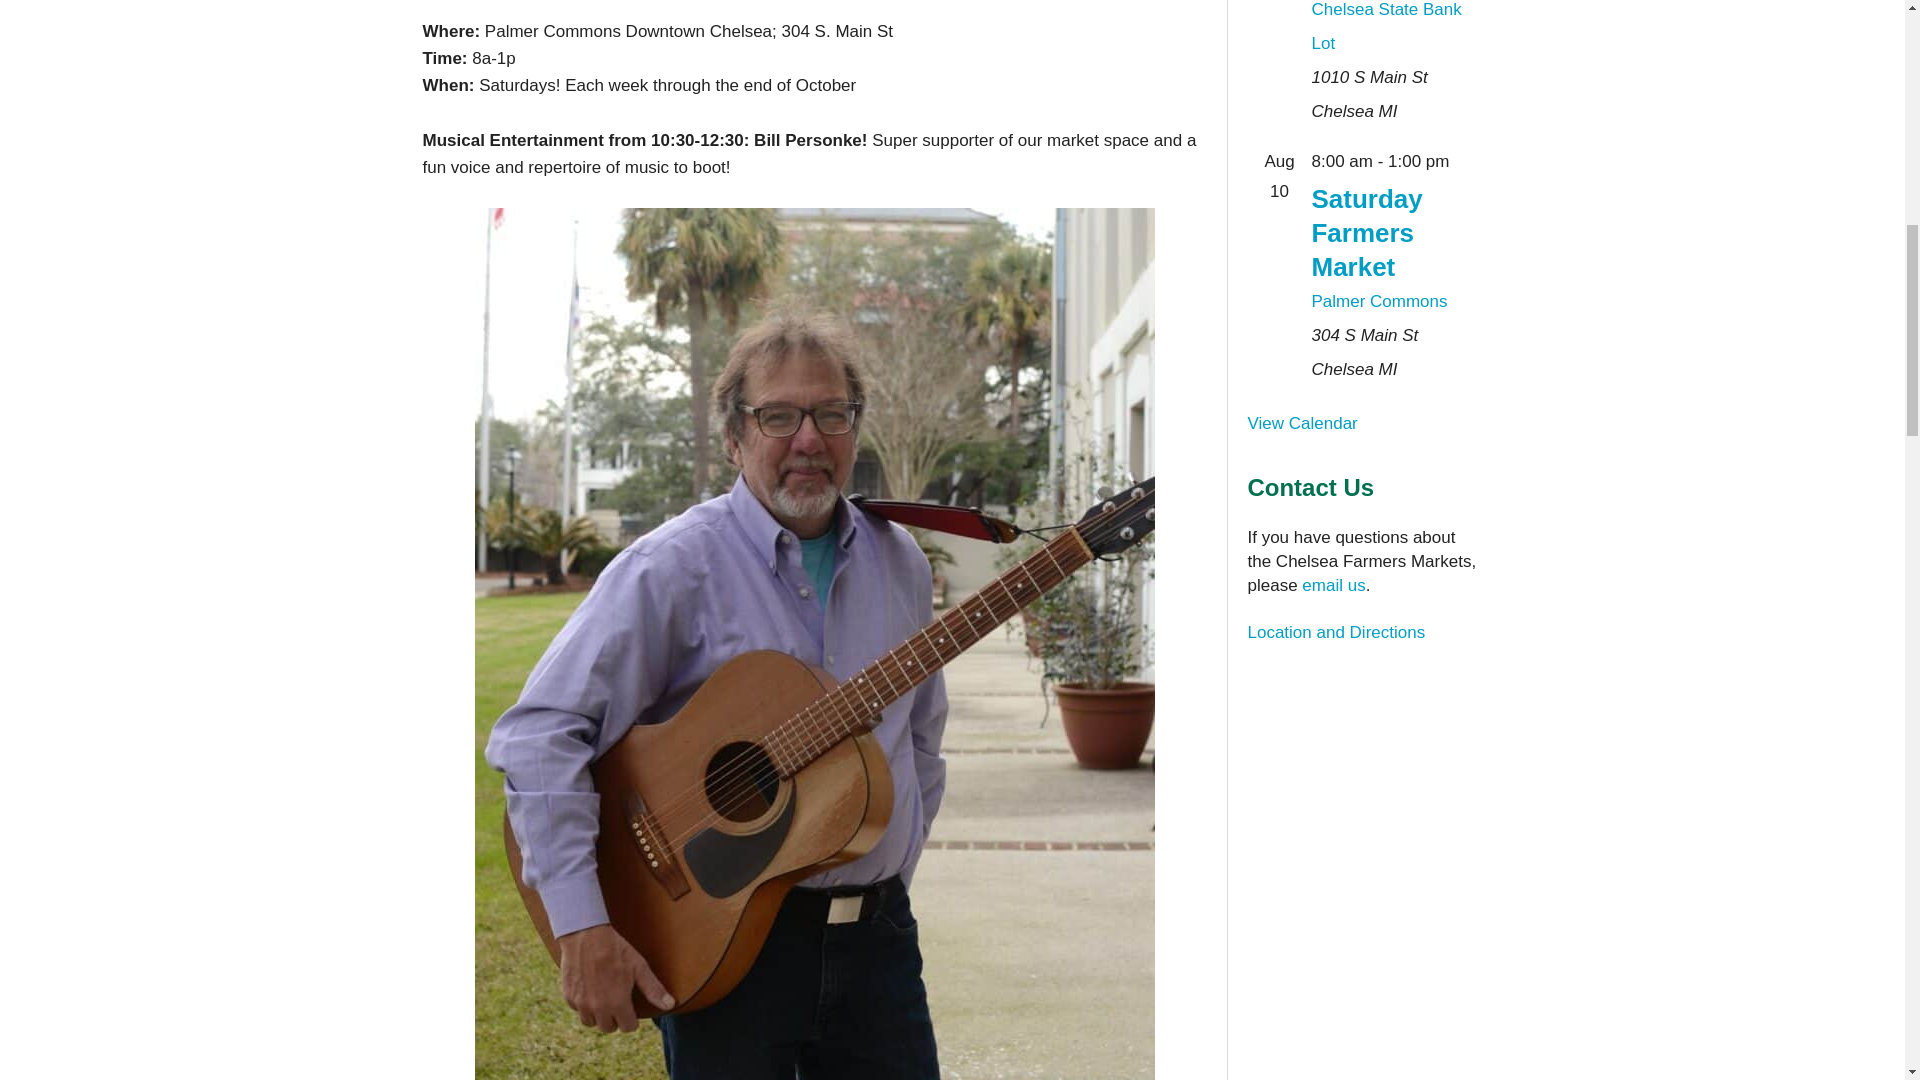  Describe the element at coordinates (1333, 585) in the screenshot. I see `email us` at that location.